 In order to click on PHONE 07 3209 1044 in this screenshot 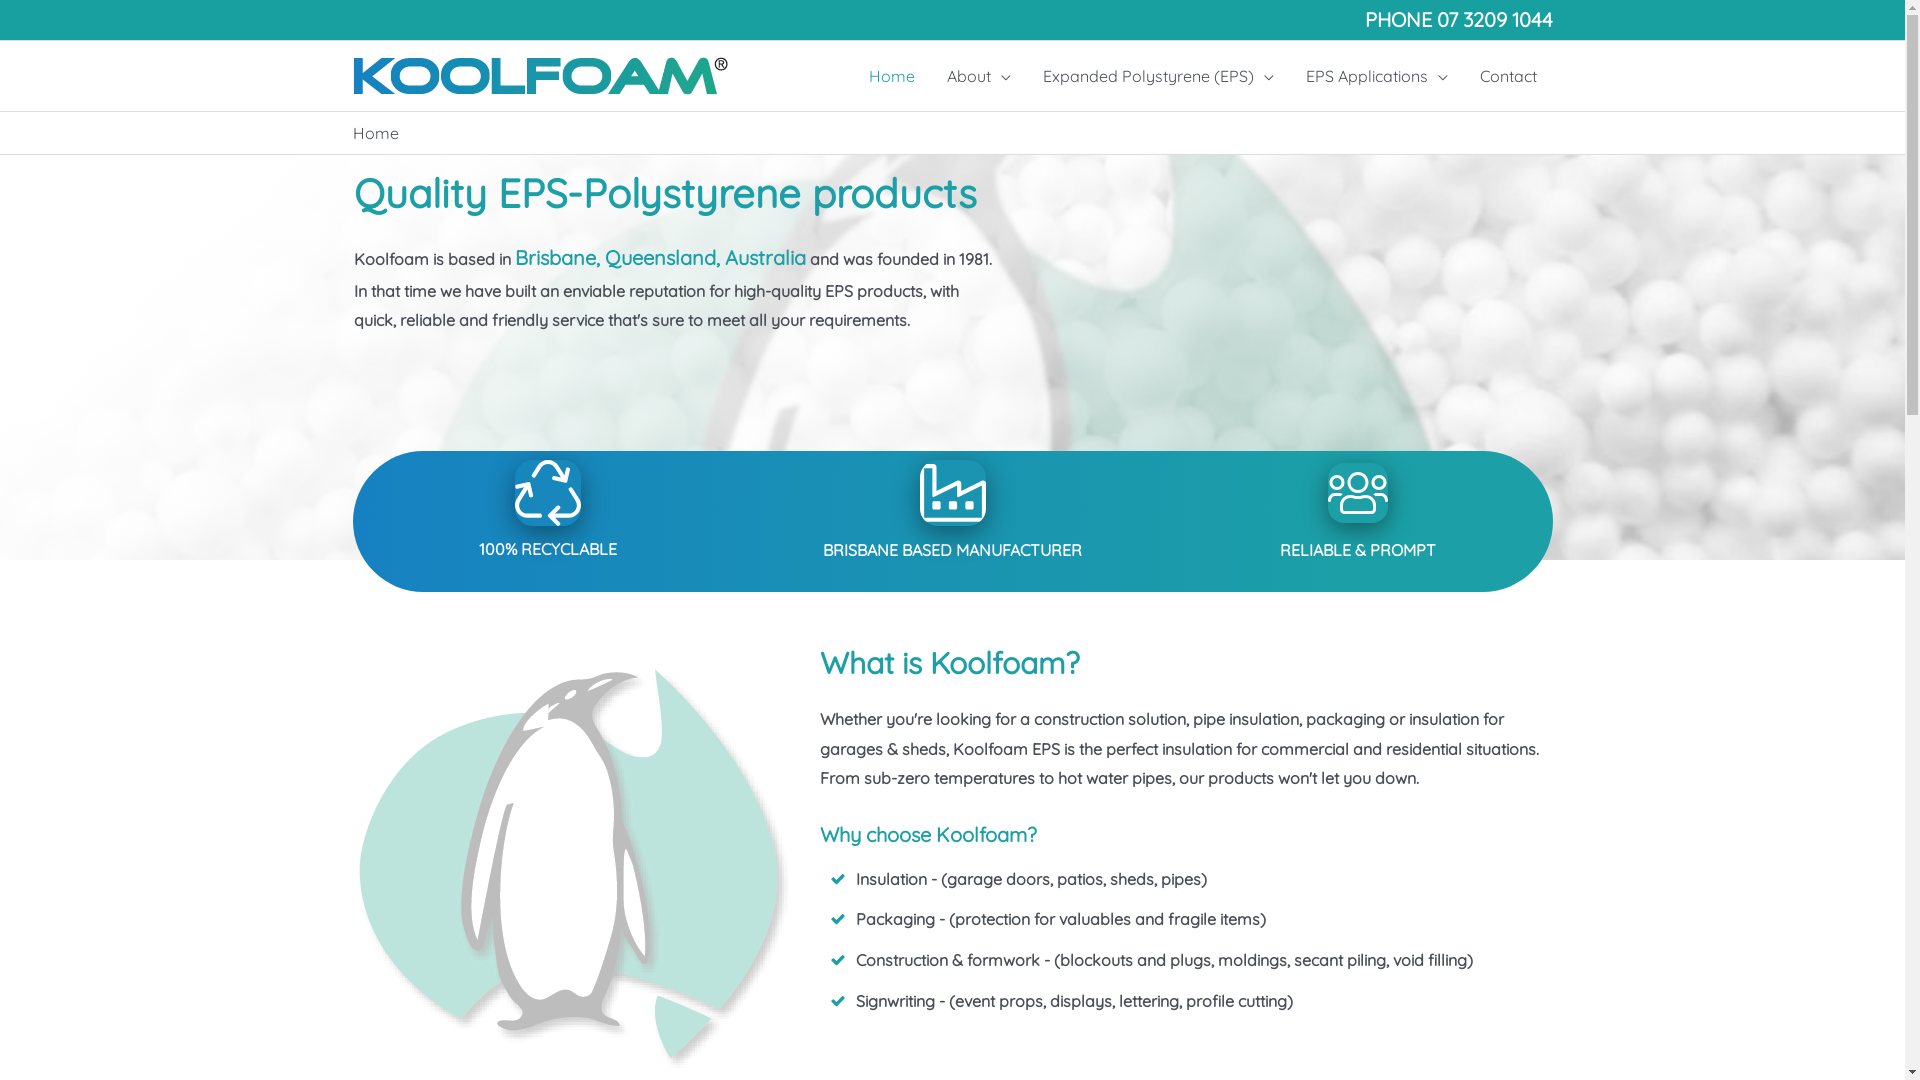, I will do `click(1458, 20)`.